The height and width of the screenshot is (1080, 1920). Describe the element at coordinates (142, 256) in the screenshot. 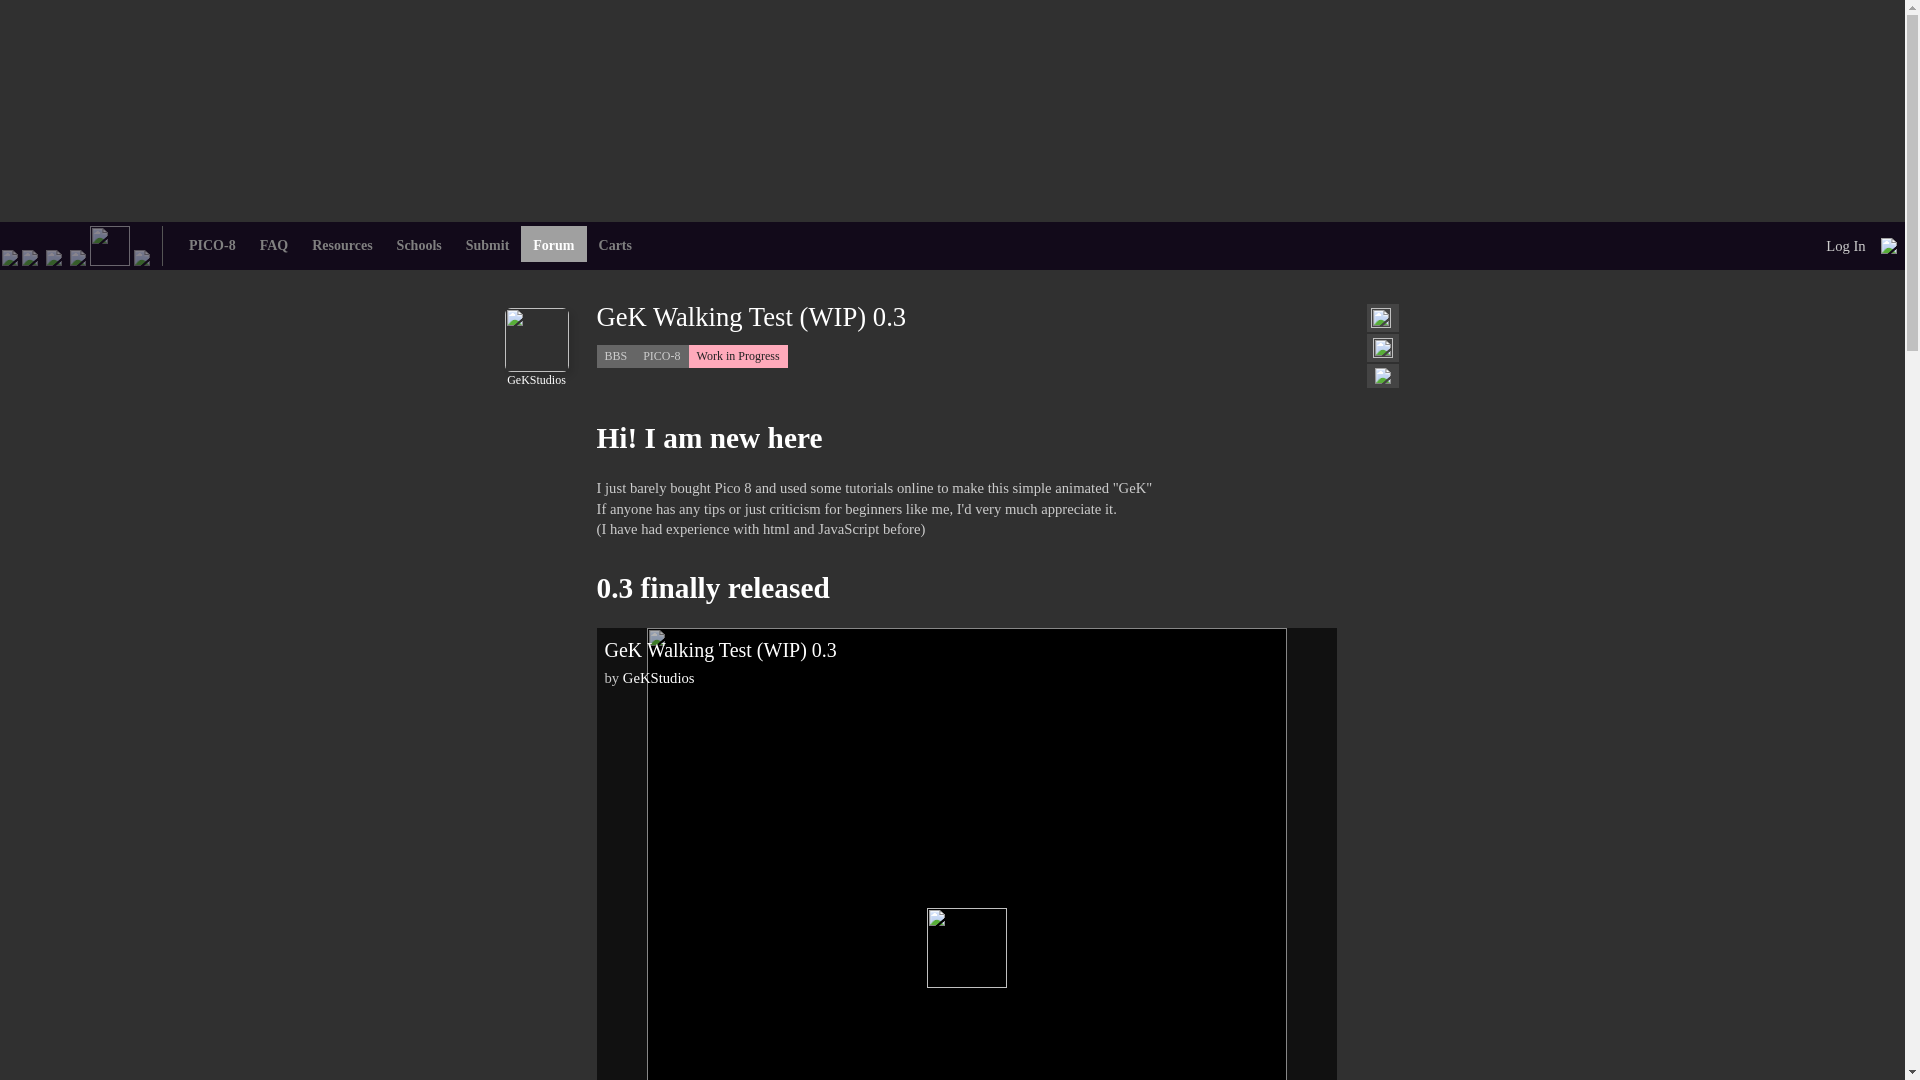

I see `Superblog` at that location.